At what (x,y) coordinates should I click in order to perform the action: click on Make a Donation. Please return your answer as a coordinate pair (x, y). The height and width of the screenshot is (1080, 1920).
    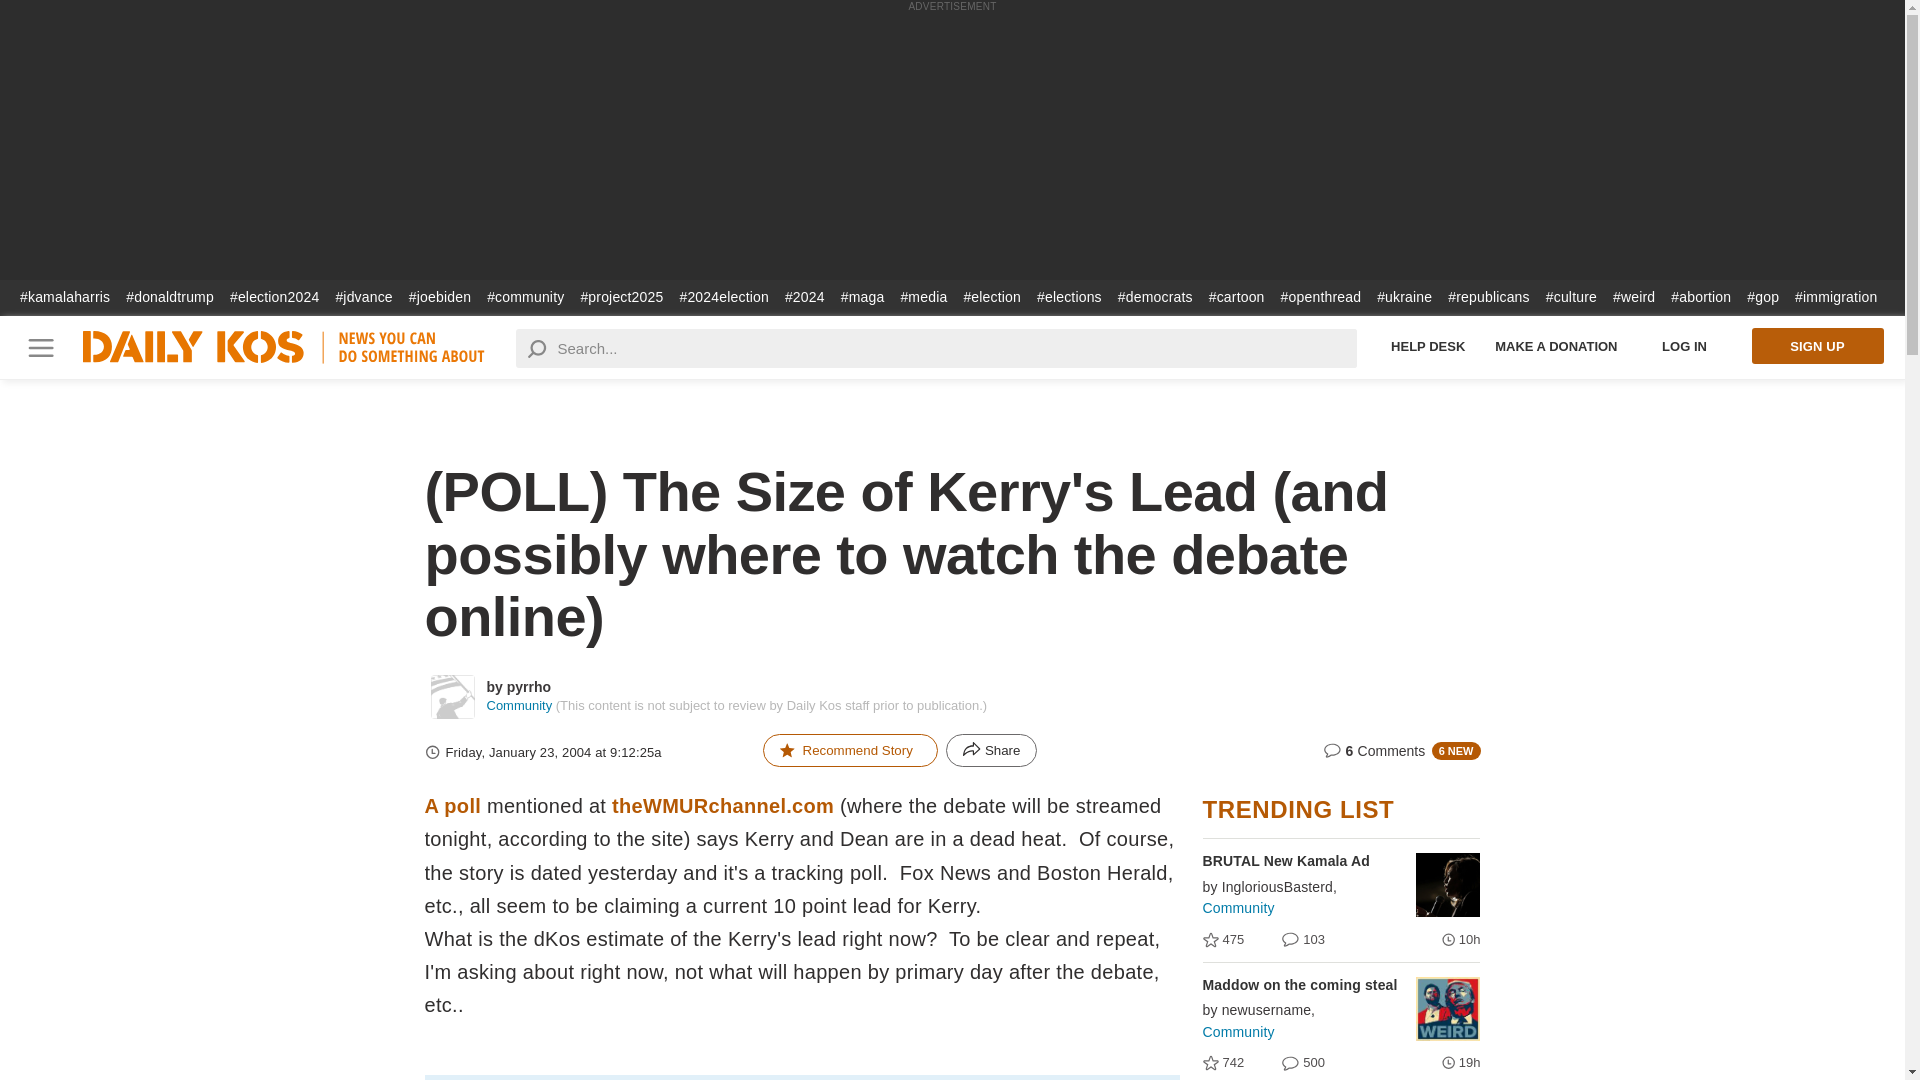
    Looking at the image, I should click on (1814, 346).